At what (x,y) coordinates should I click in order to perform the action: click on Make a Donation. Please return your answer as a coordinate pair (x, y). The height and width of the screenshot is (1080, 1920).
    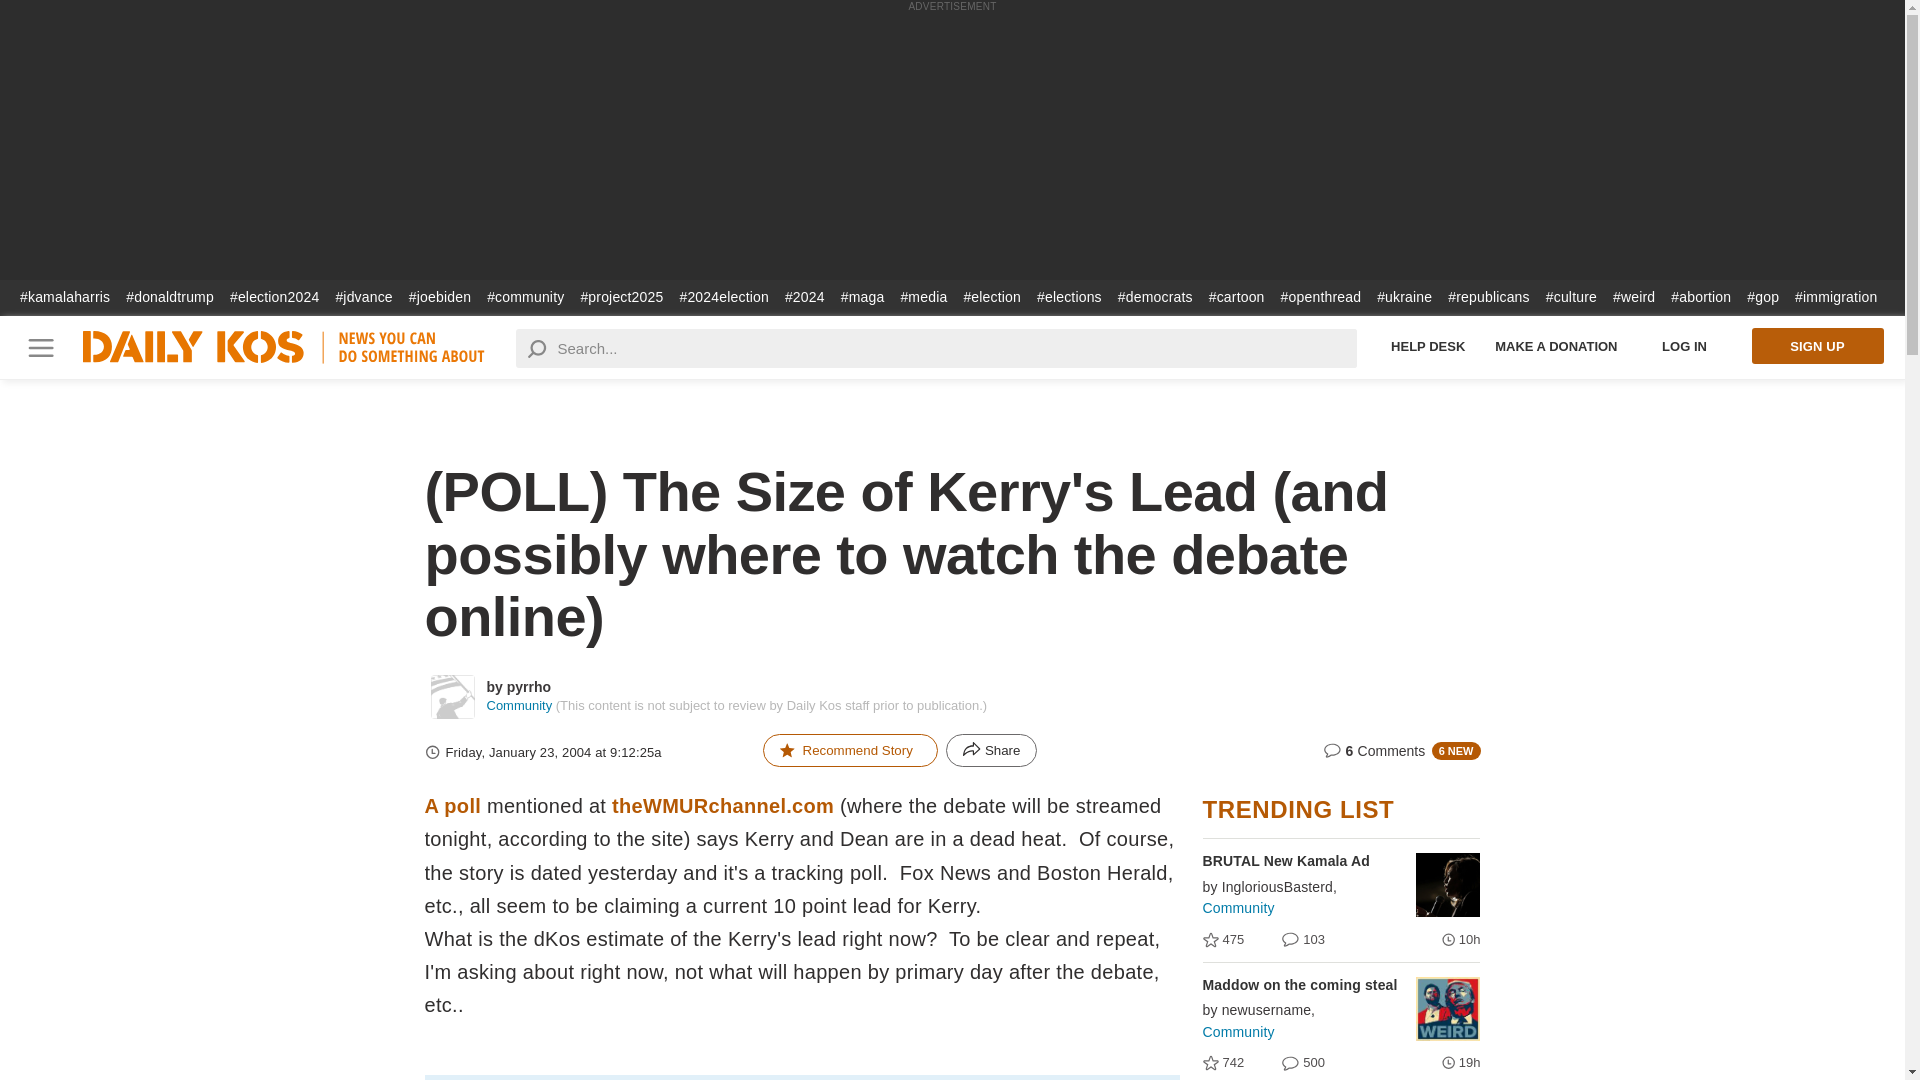
    Looking at the image, I should click on (1814, 346).